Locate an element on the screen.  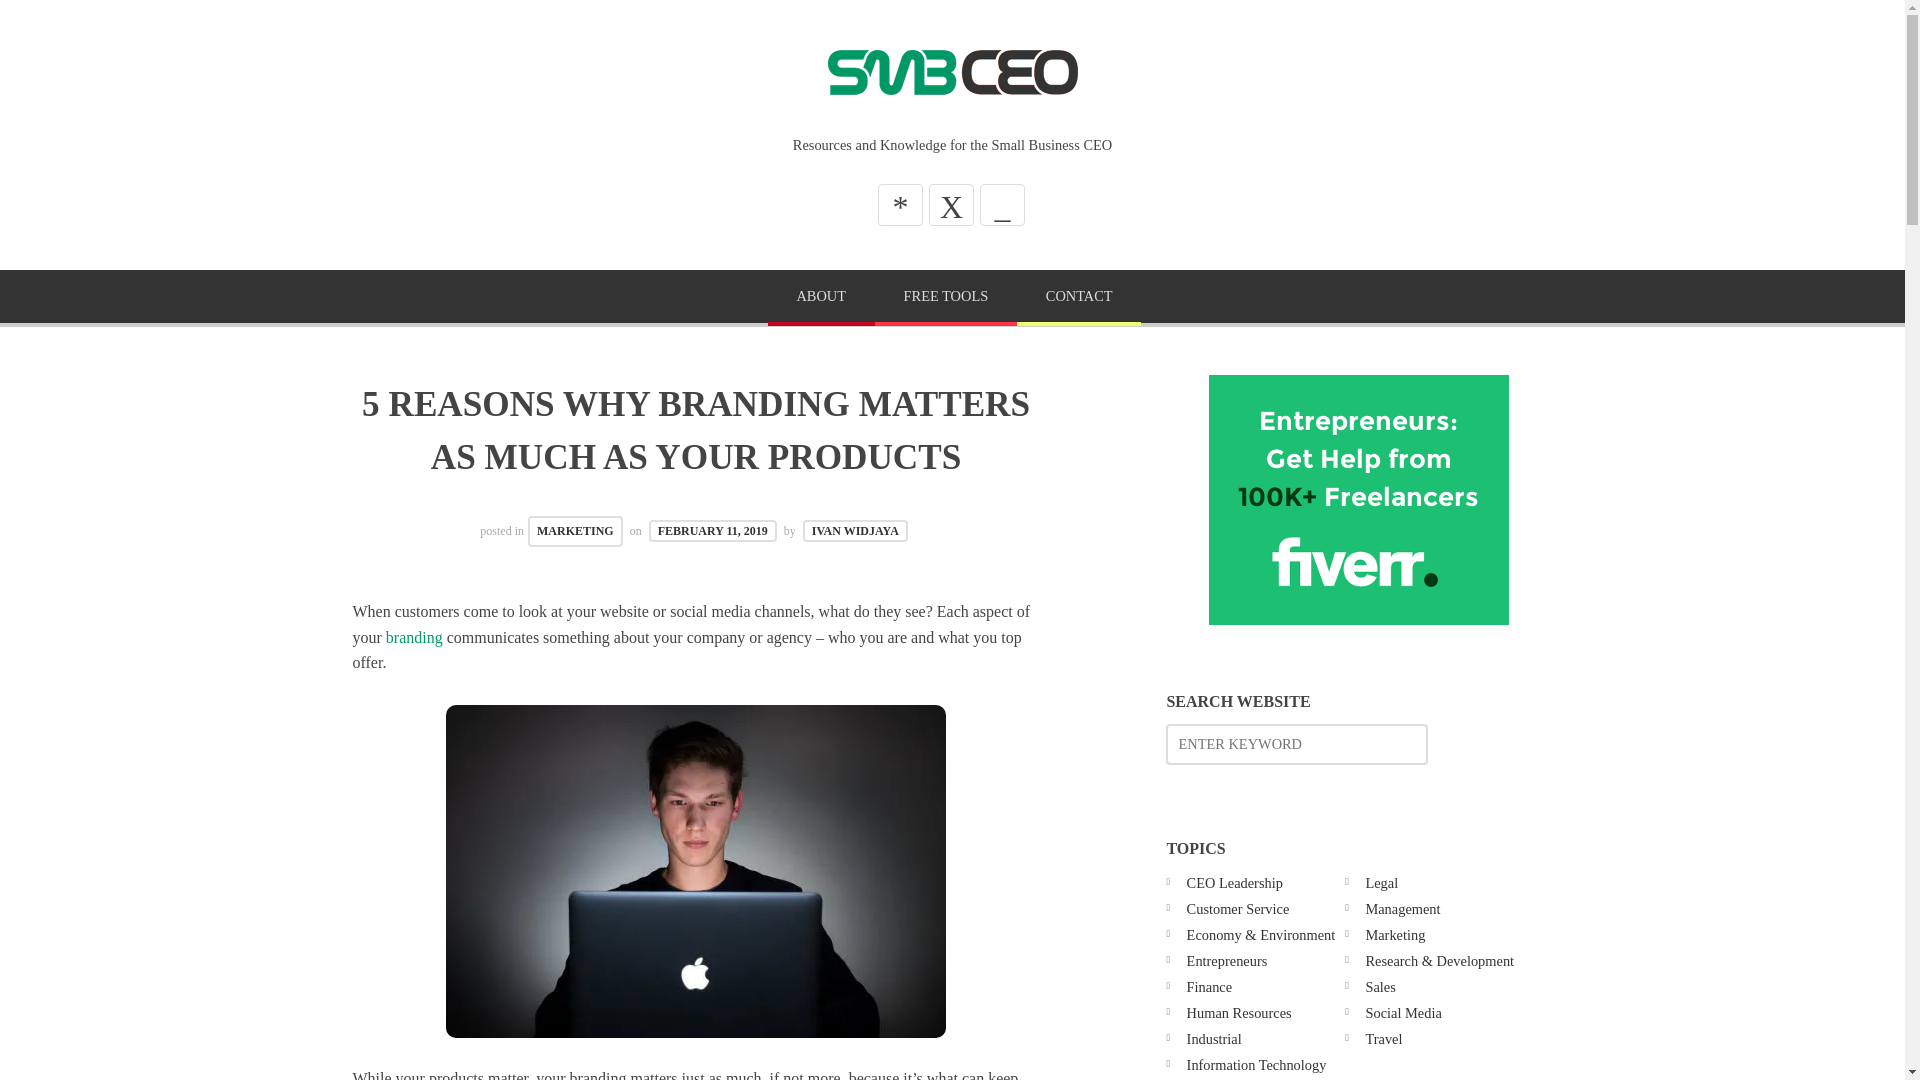
MARKETING is located at coordinates (575, 531).